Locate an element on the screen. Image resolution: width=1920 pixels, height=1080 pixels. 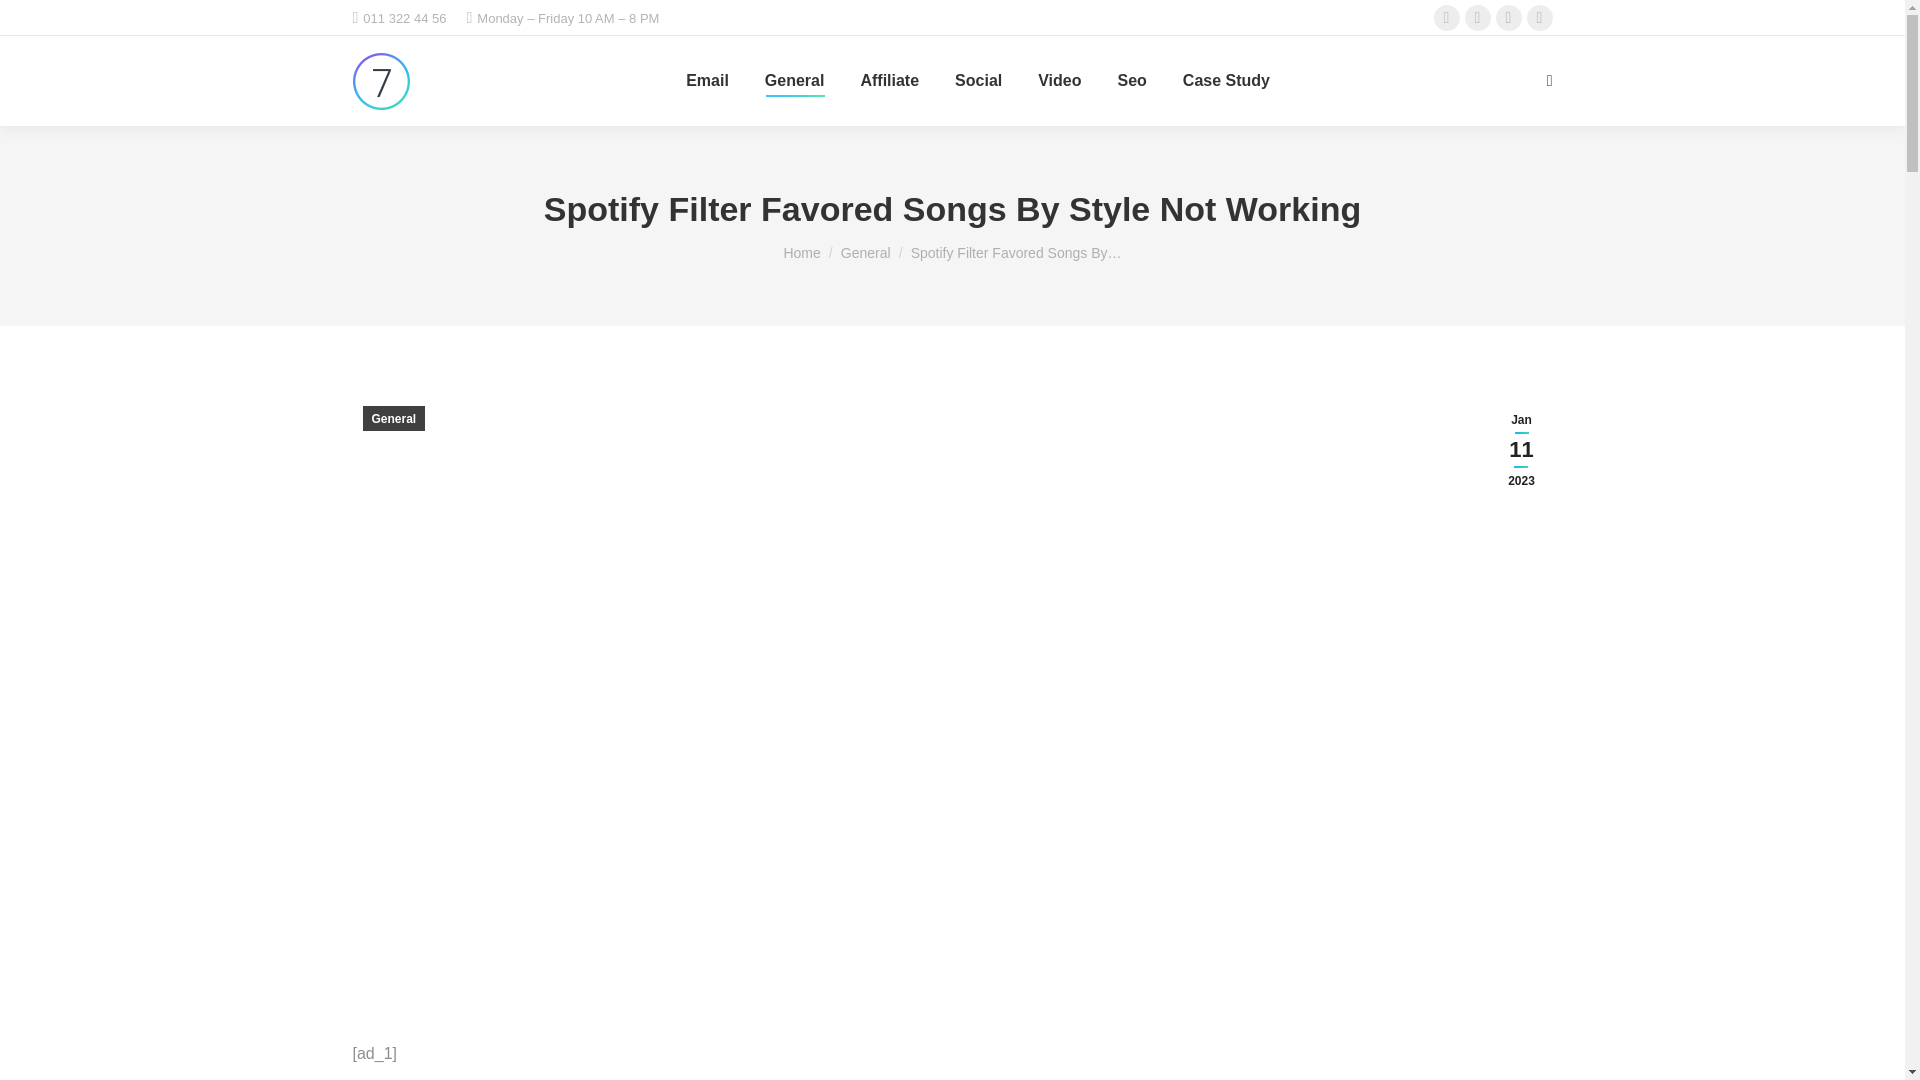
Facebook page opens in new window is located at coordinates (1446, 18).